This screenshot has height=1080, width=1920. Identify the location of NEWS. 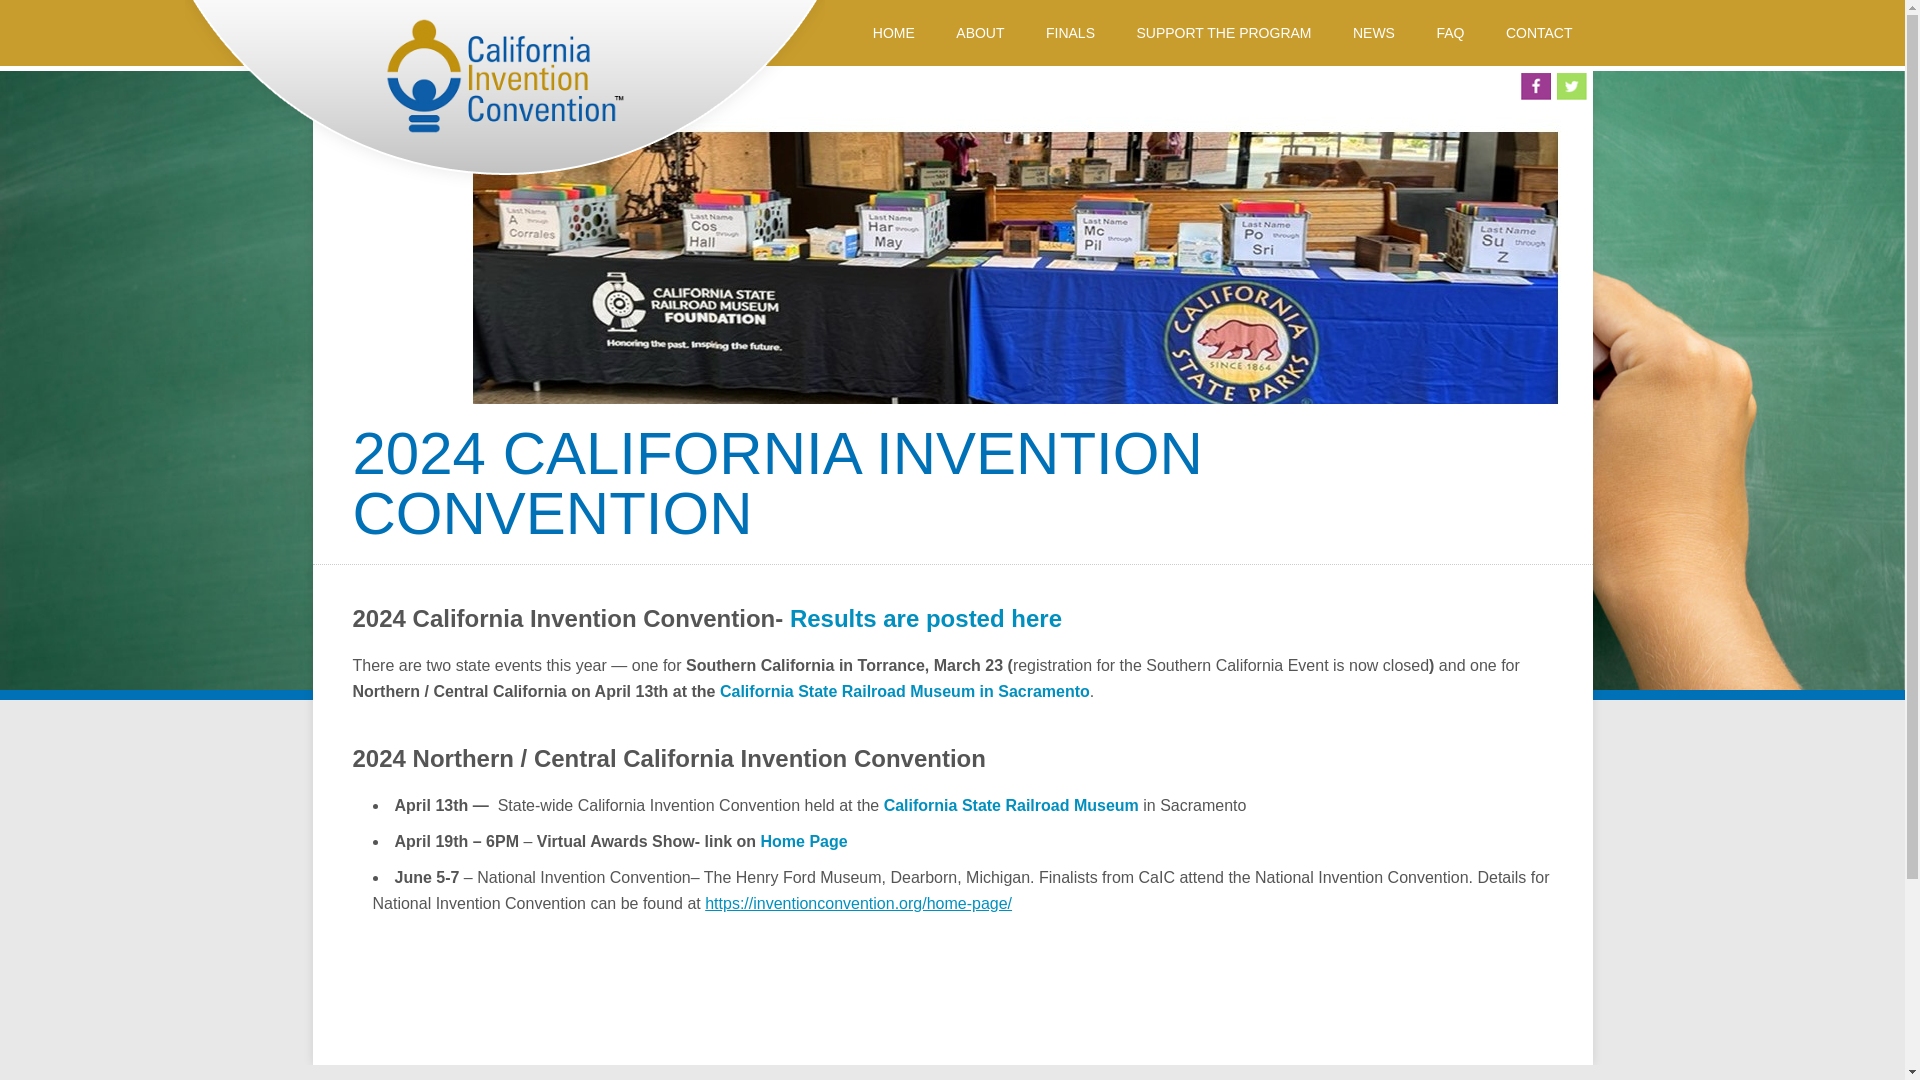
(1374, 32).